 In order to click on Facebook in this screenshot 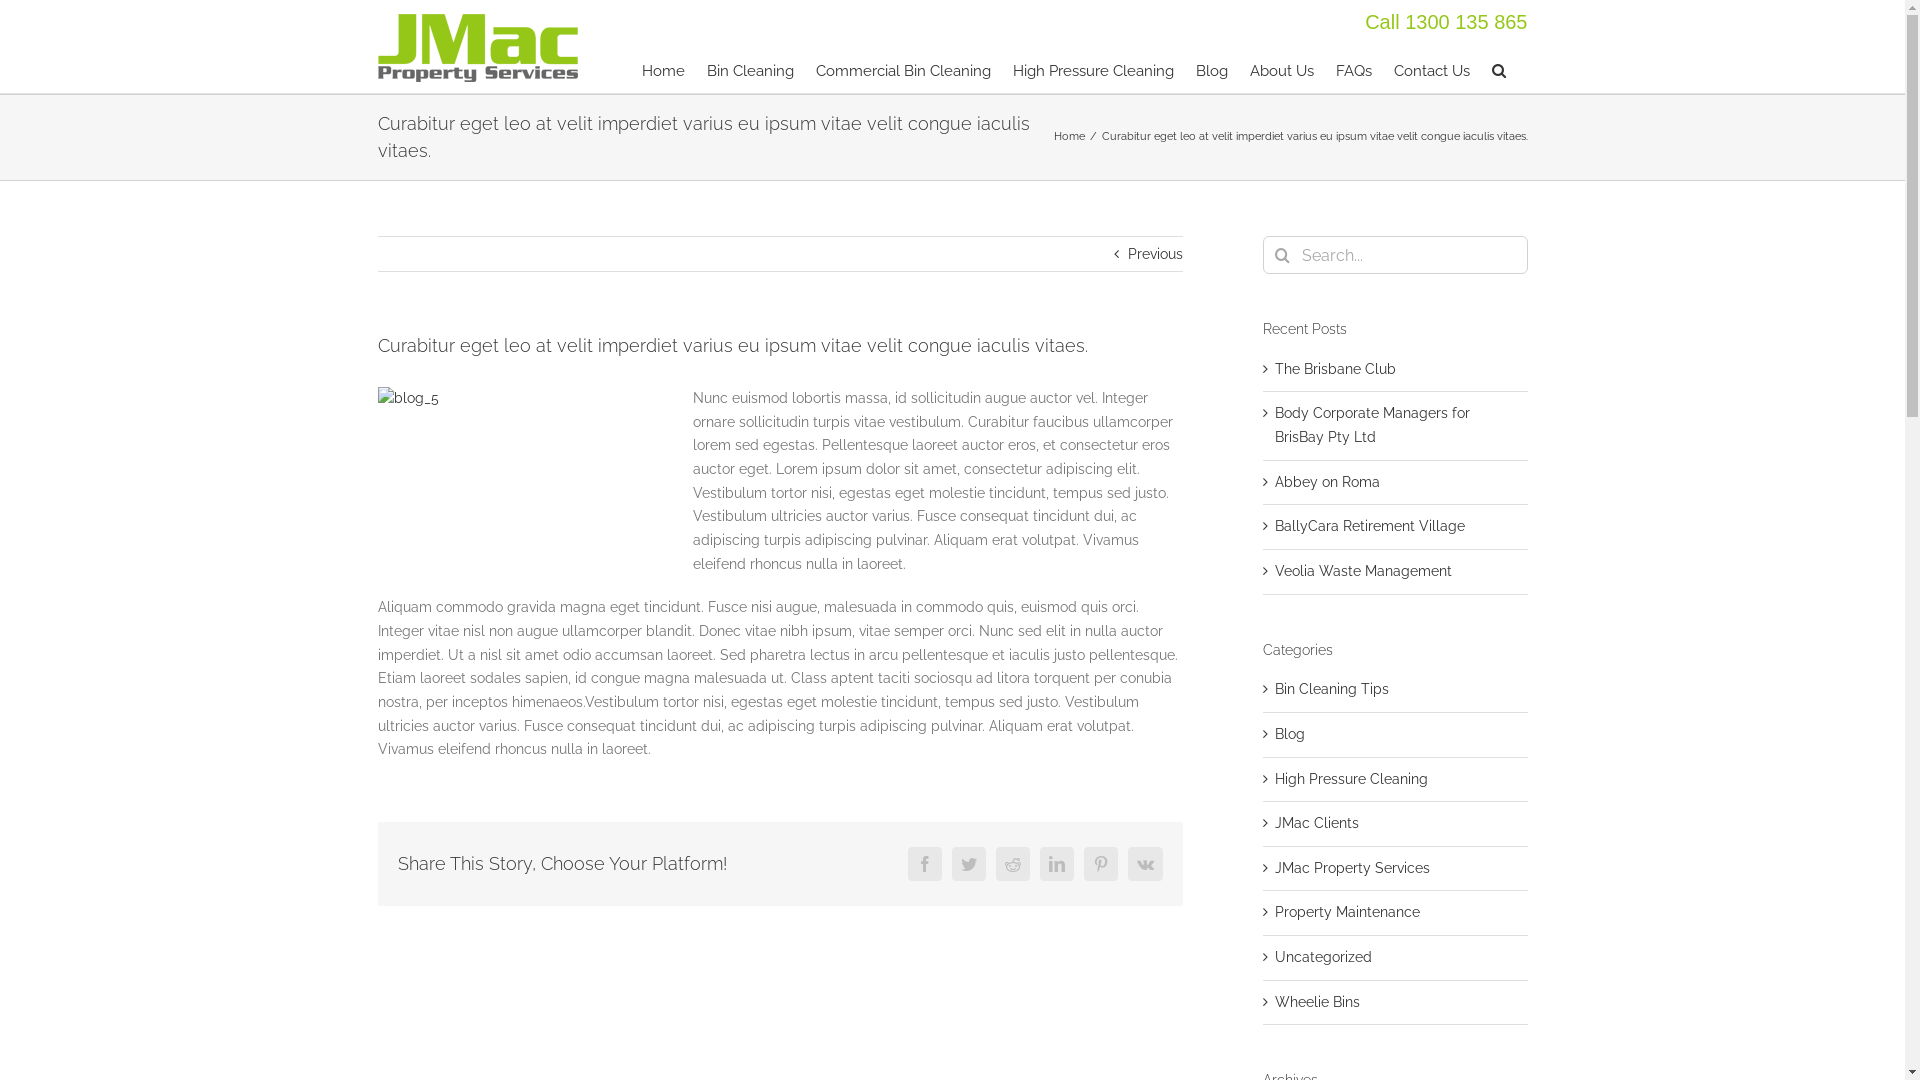, I will do `click(925, 864)`.